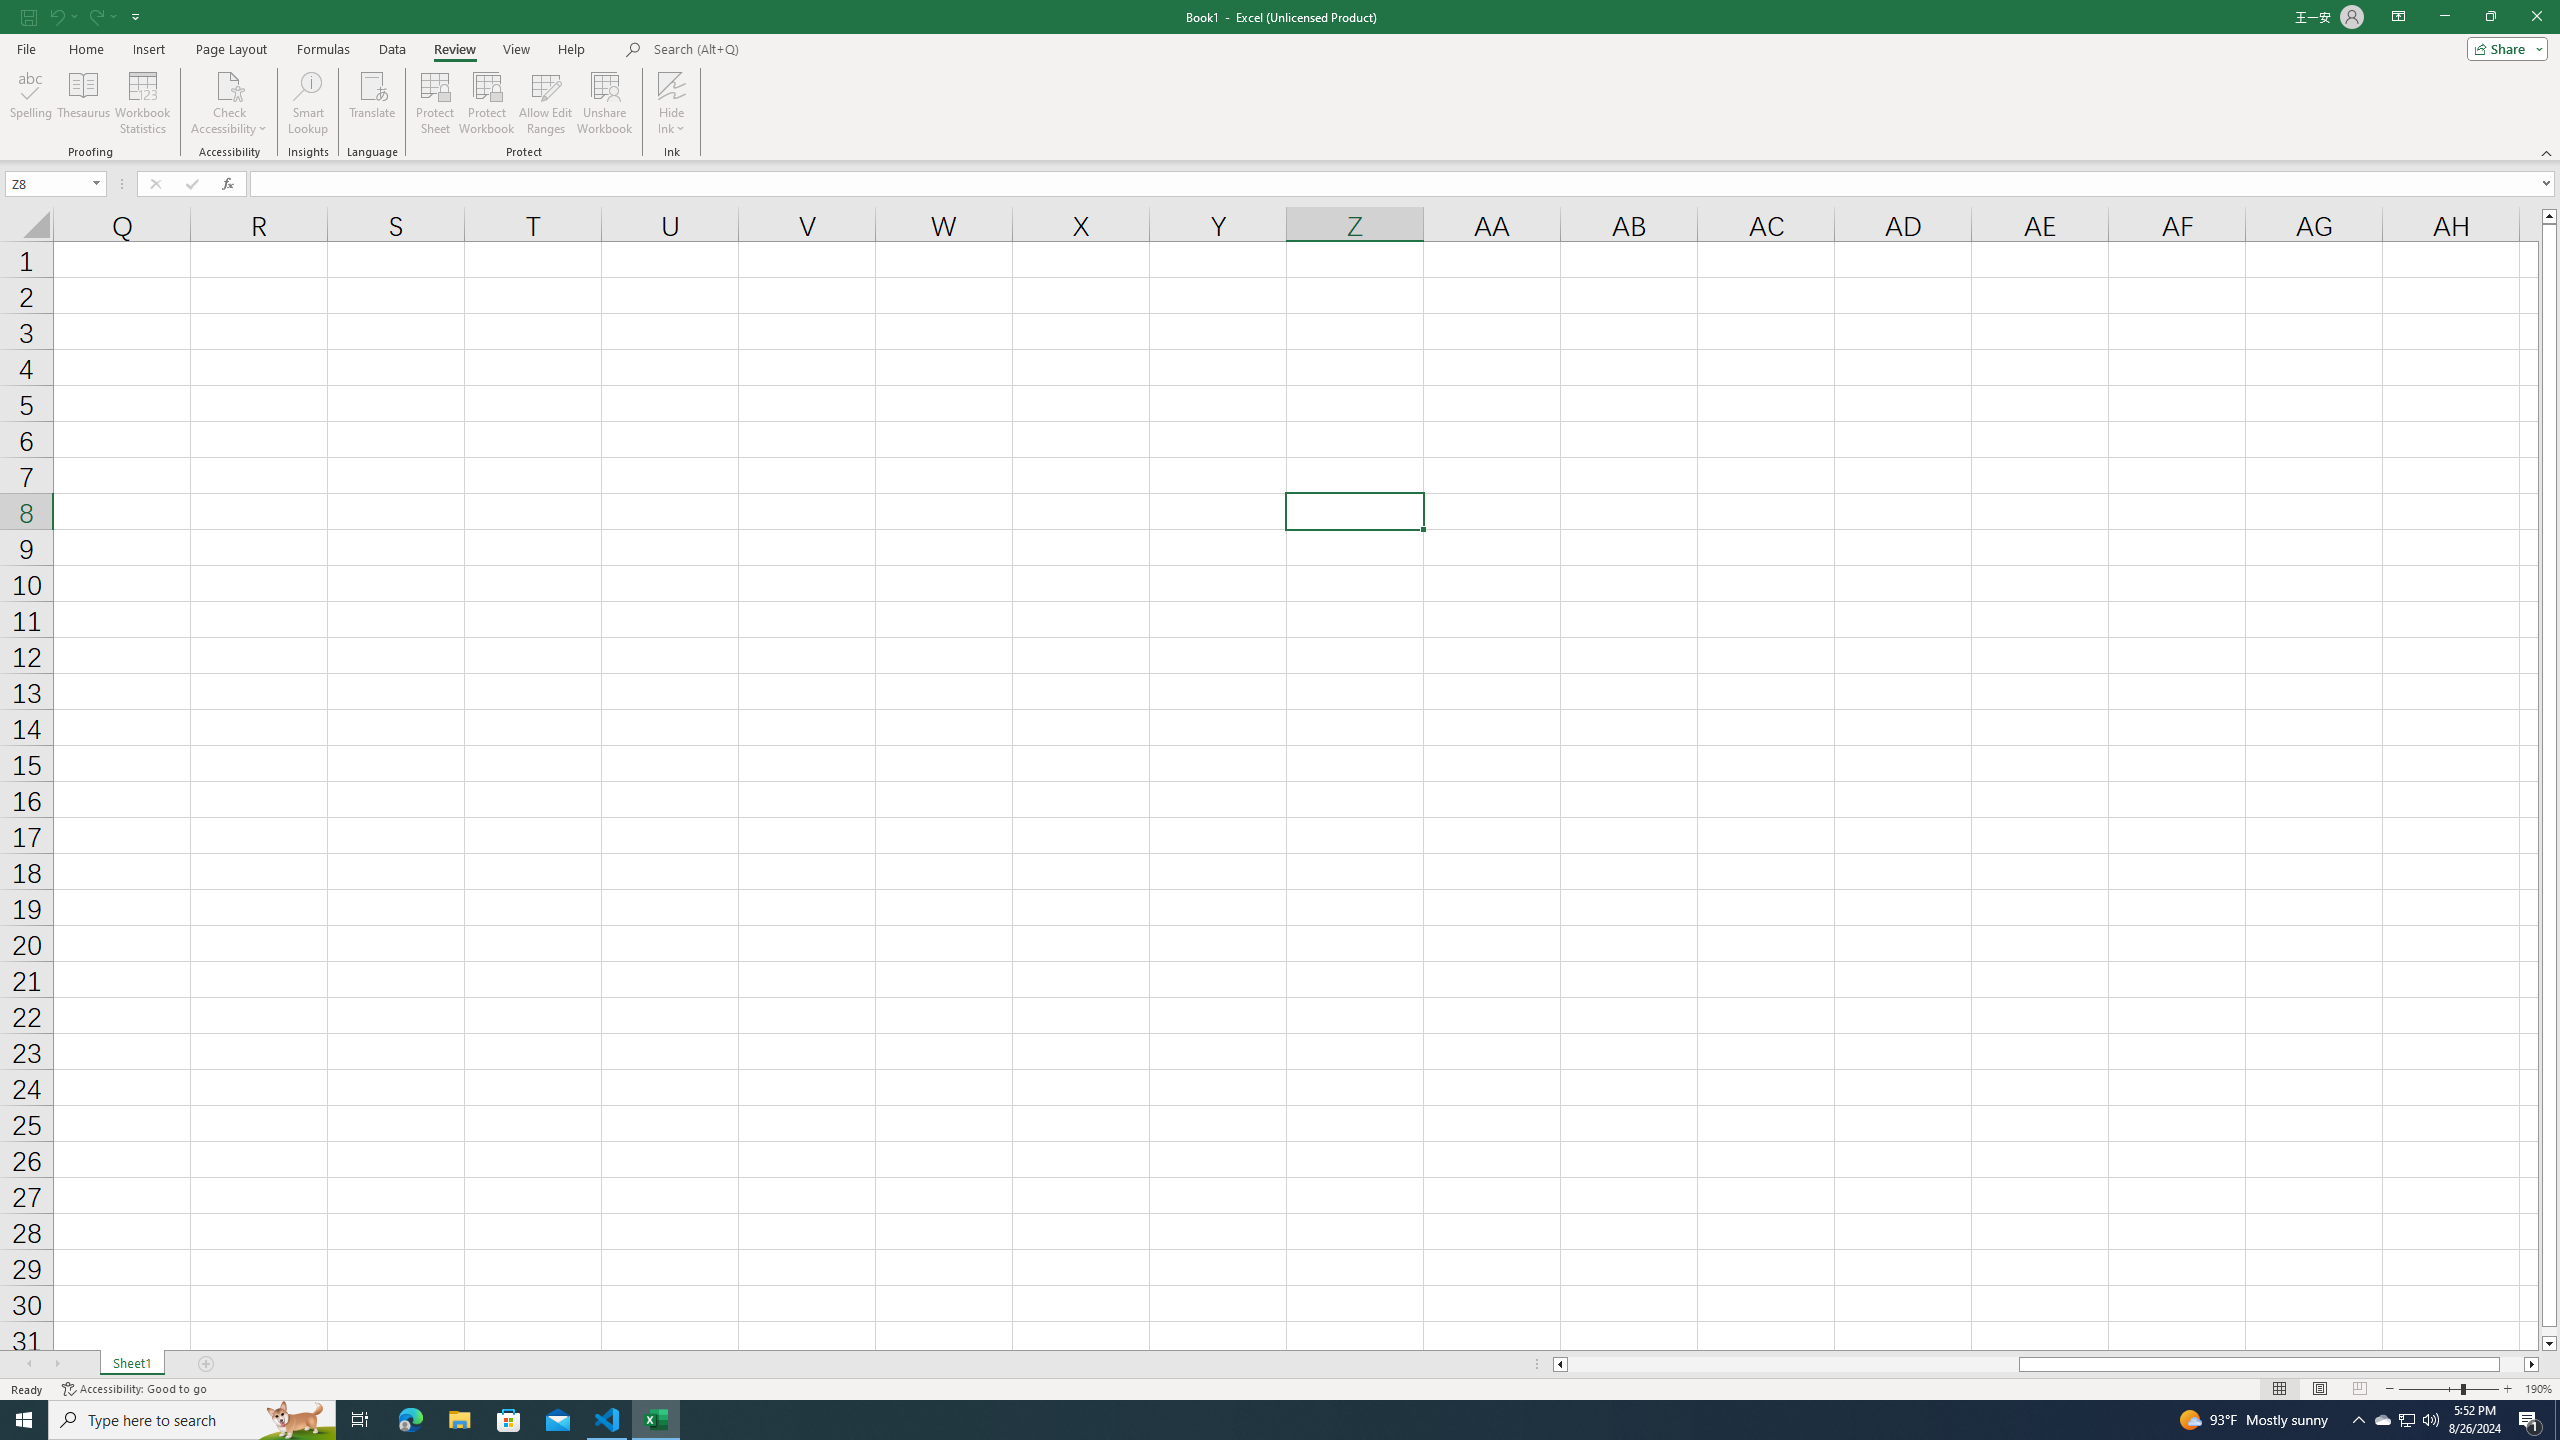  What do you see at coordinates (82, 103) in the screenshot?
I see `Thesaurus...` at bounding box center [82, 103].